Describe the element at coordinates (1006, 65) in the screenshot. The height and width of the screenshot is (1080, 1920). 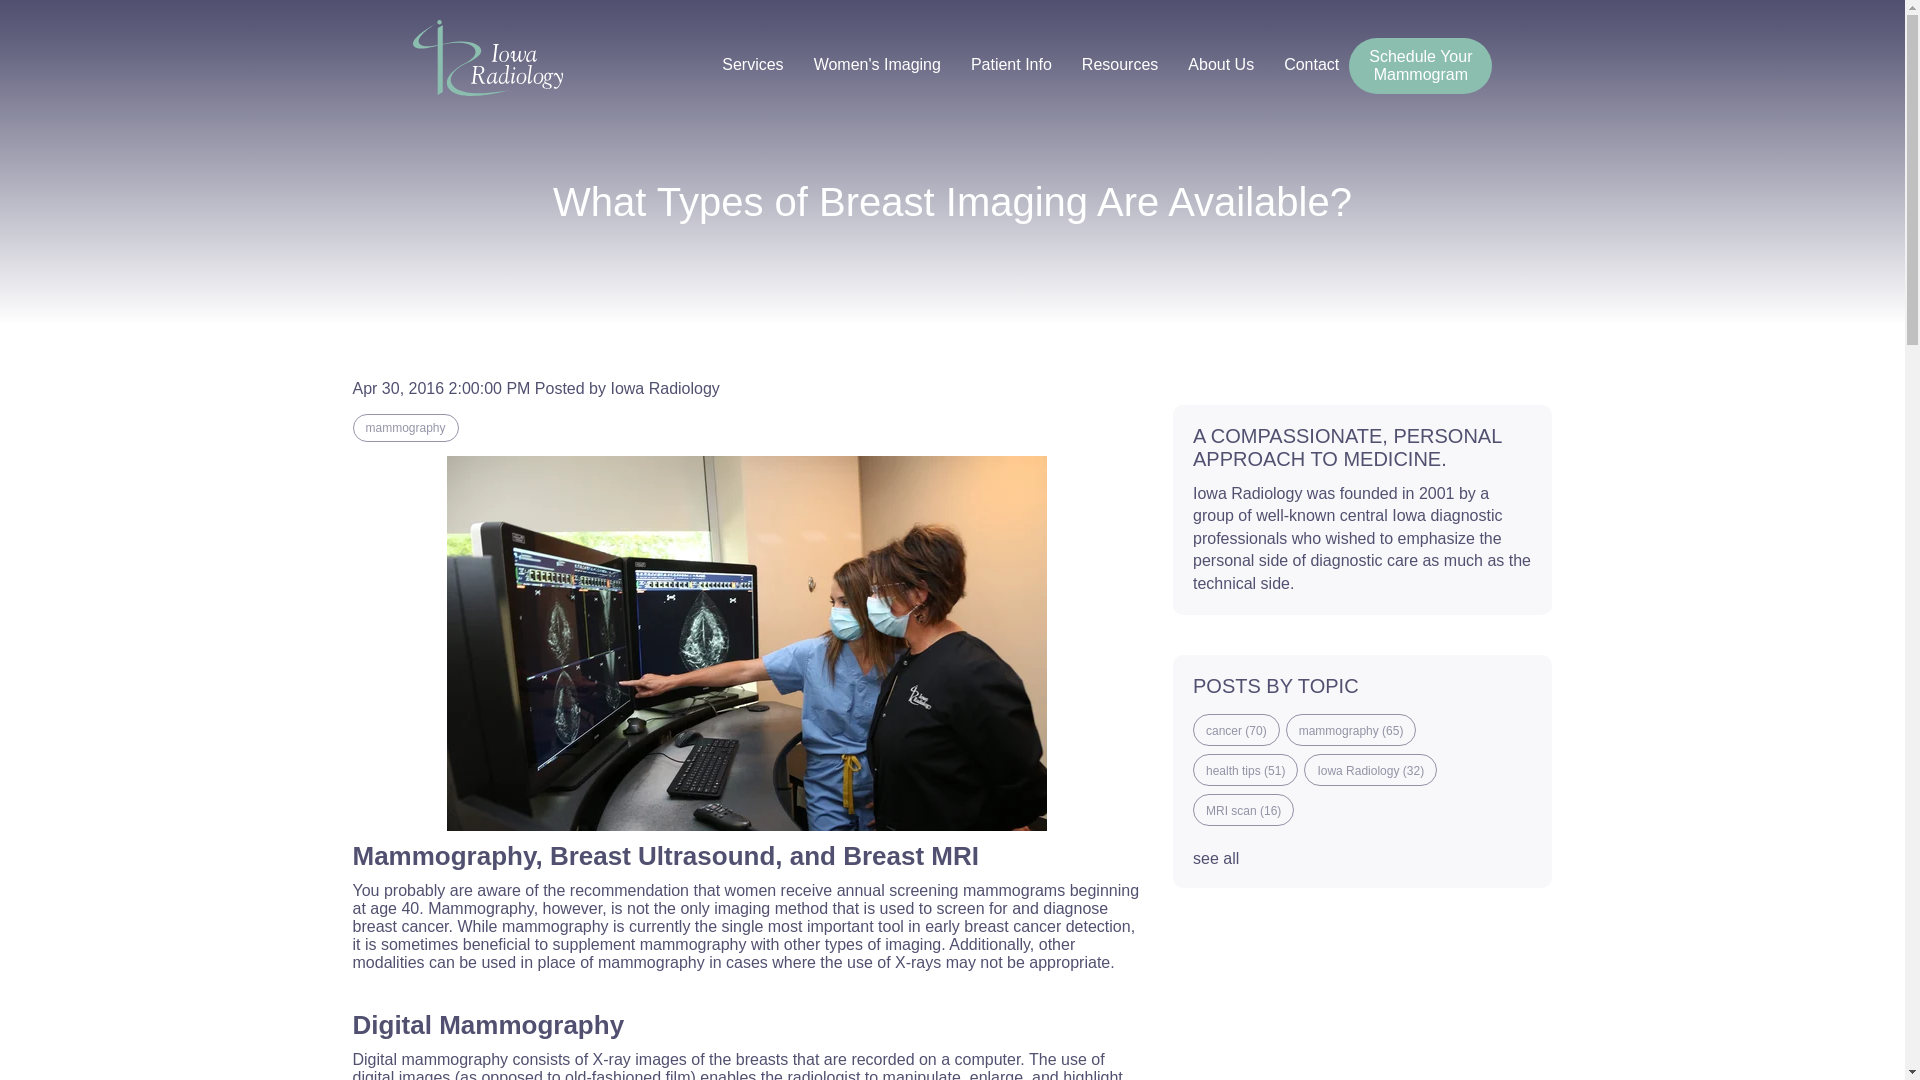
I see `Patient Info` at that location.